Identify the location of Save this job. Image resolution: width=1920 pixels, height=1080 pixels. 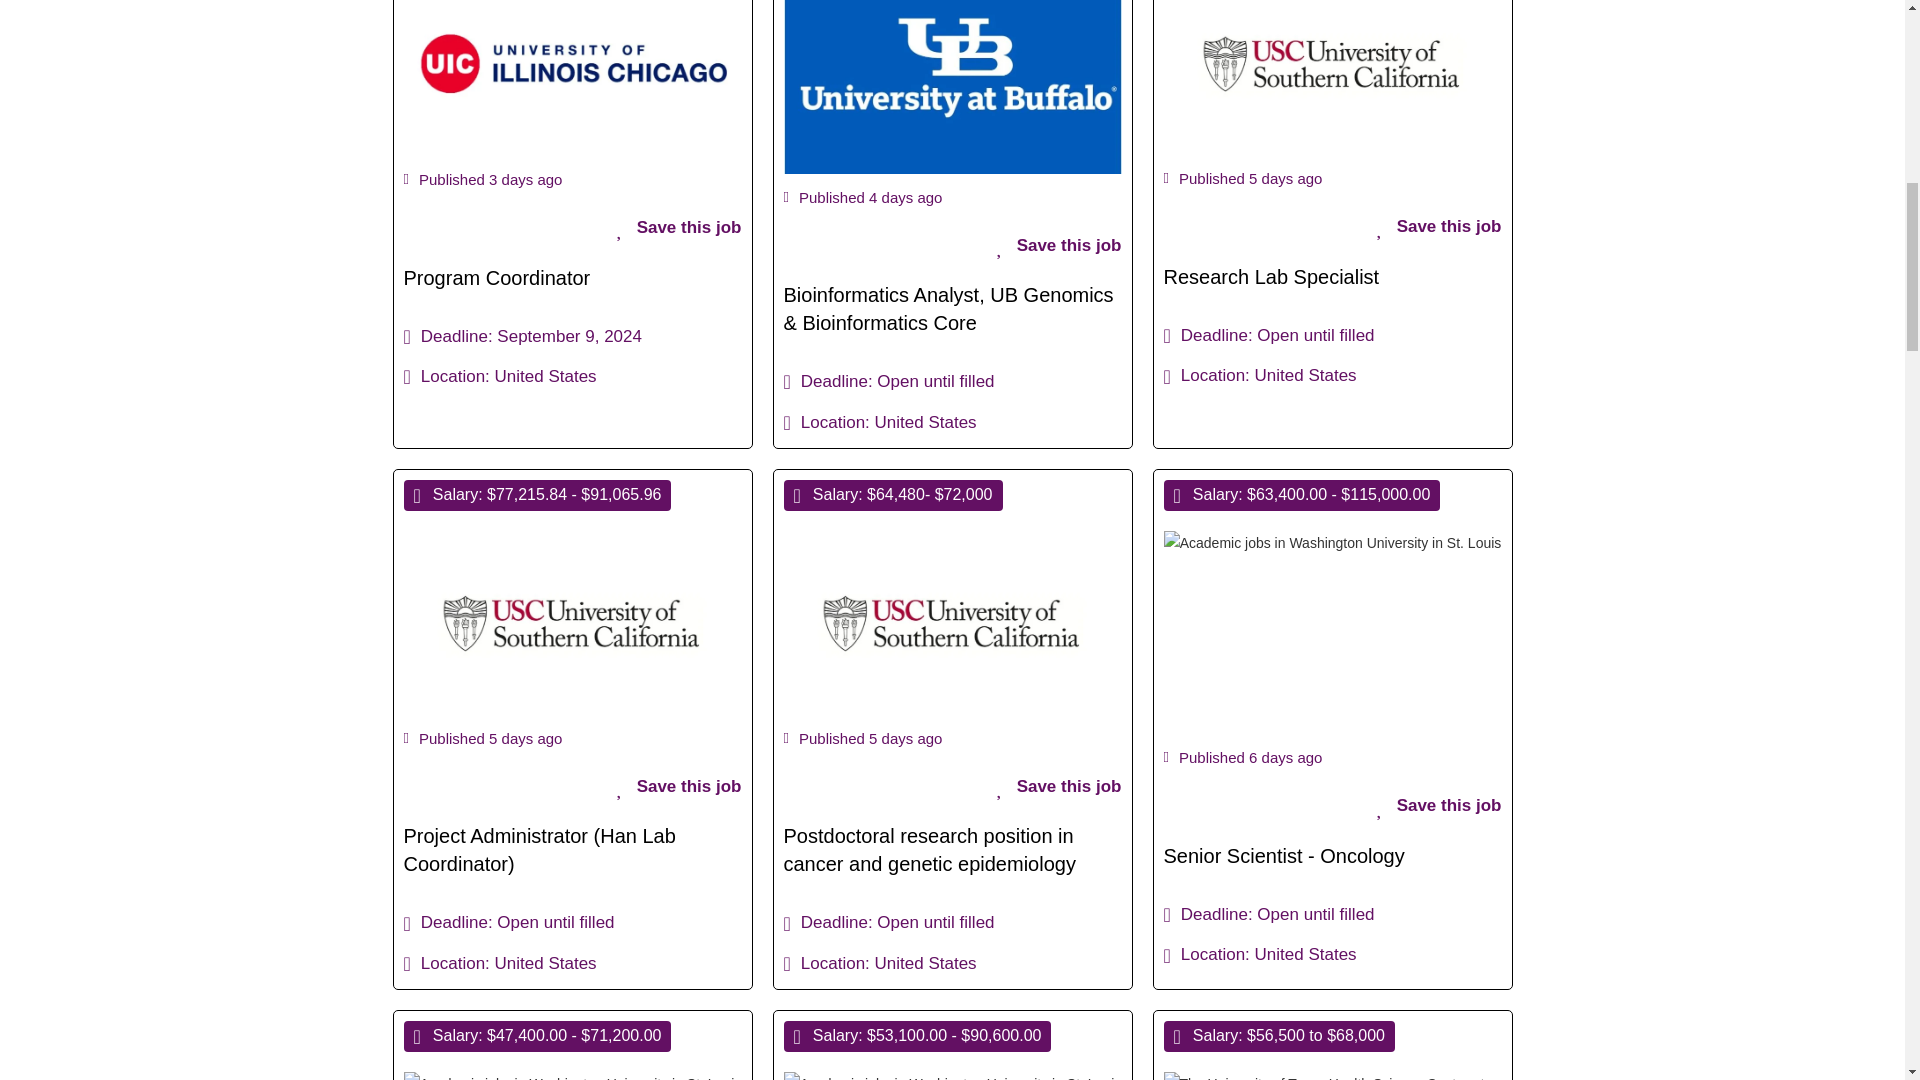
(678, 788).